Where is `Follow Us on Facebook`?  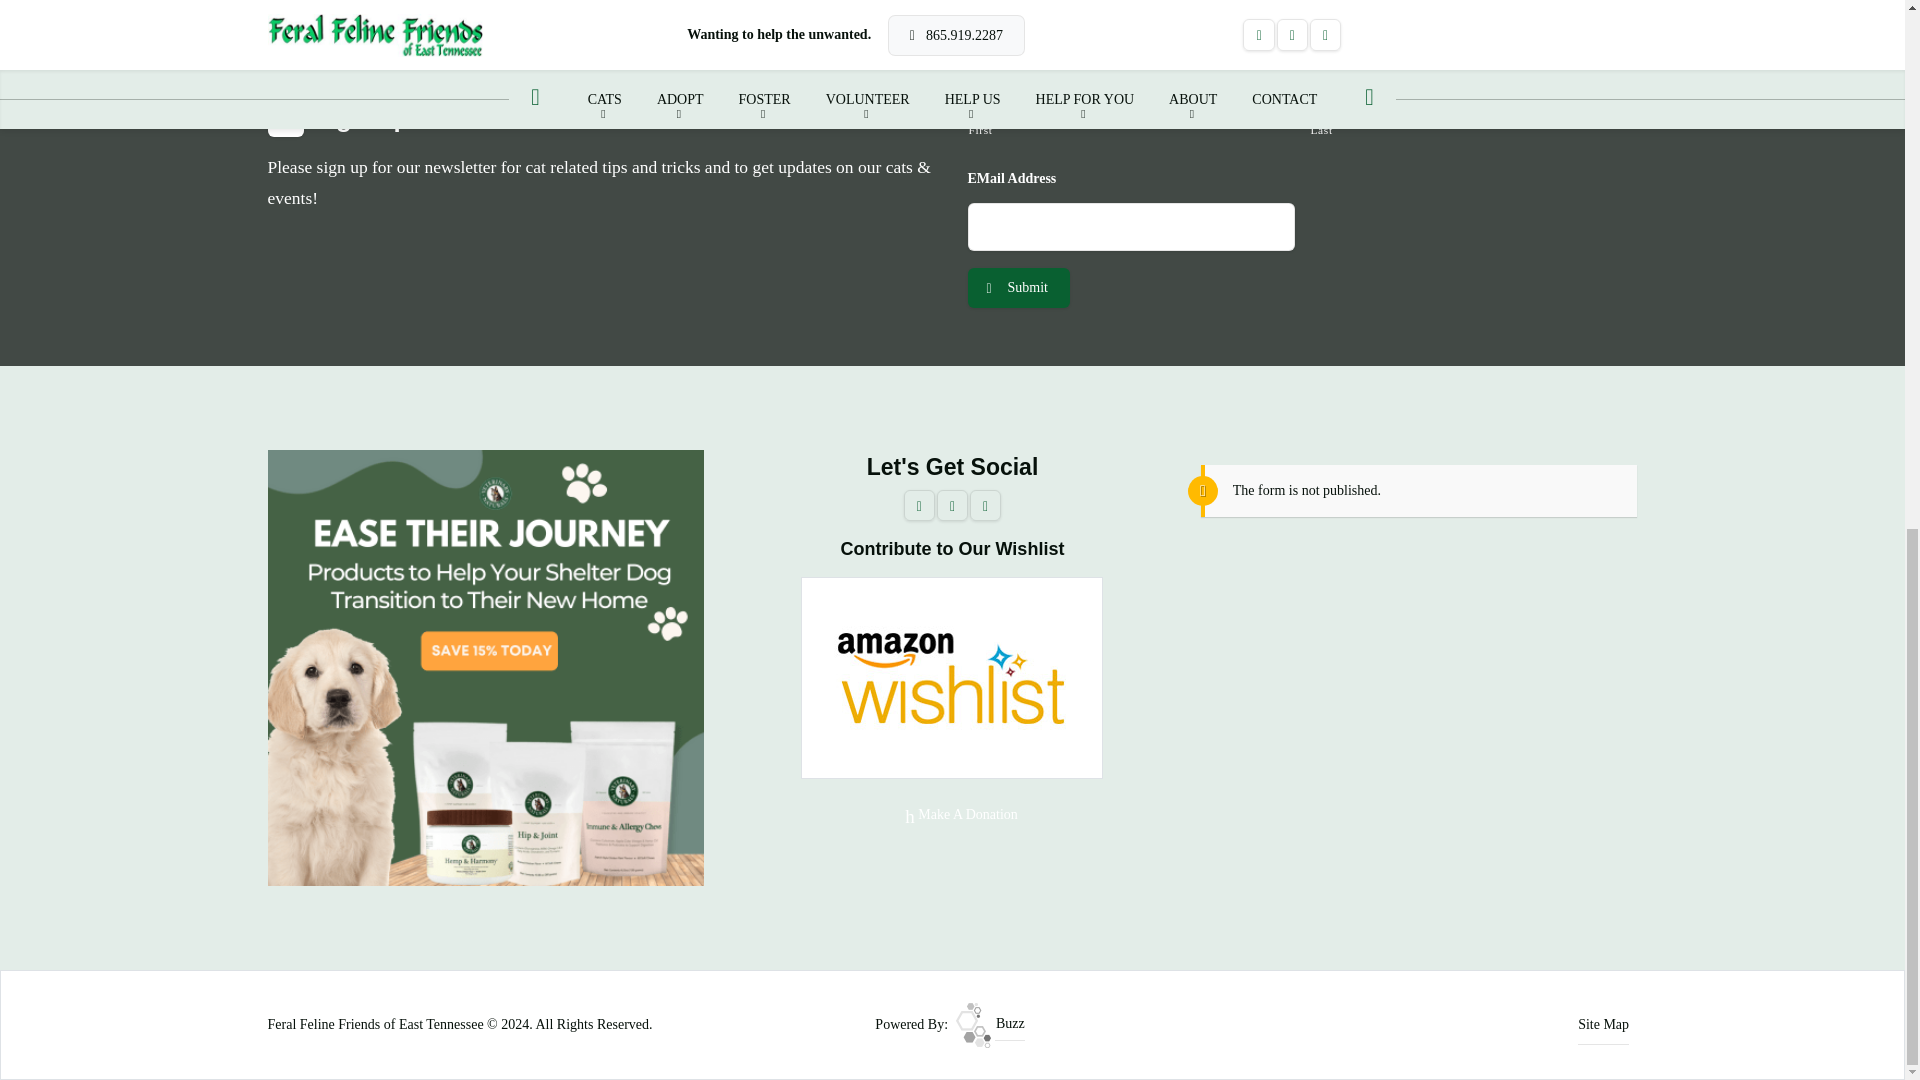
Follow Us on Facebook is located at coordinates (920, 506).